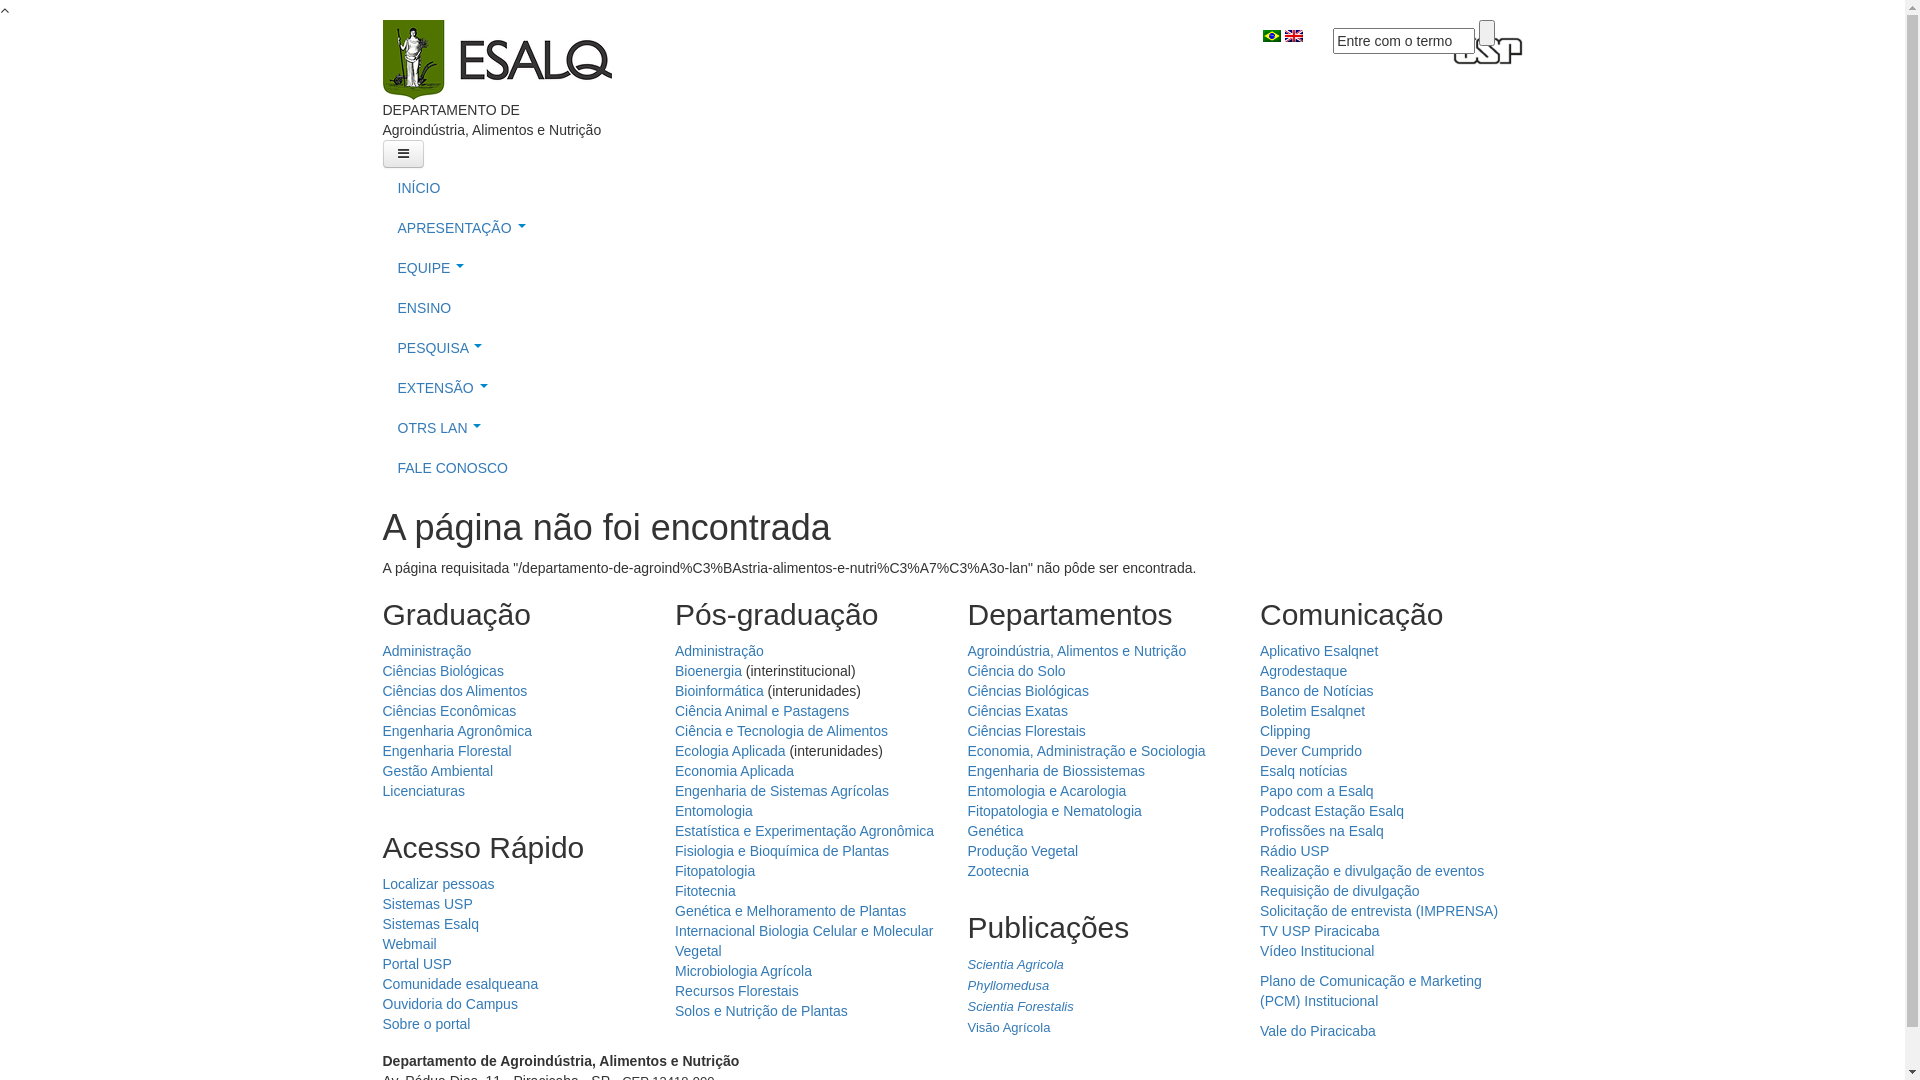 The image size is (1920, 1080). Describe the element at coordinates (409, 944) in the screenshot. I see `Webmail` at that location.